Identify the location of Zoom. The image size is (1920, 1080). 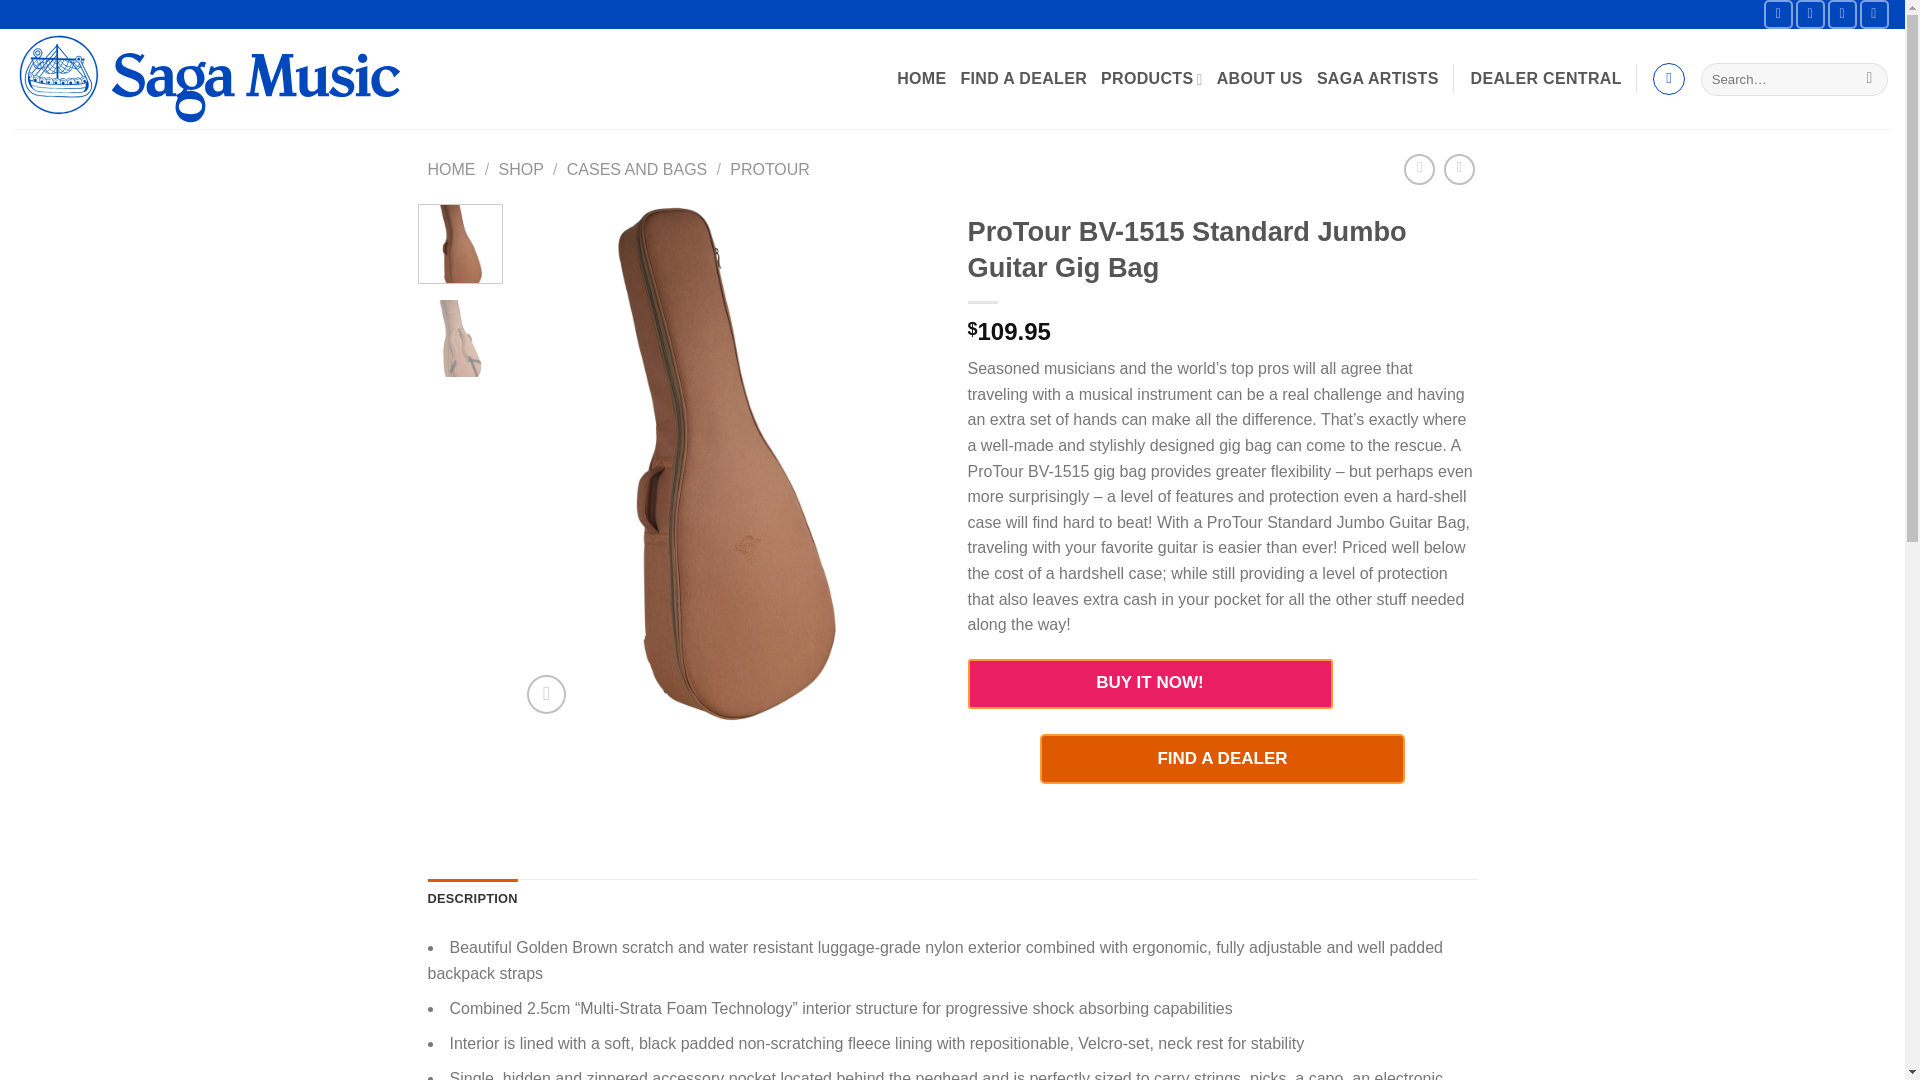
(546, 694).